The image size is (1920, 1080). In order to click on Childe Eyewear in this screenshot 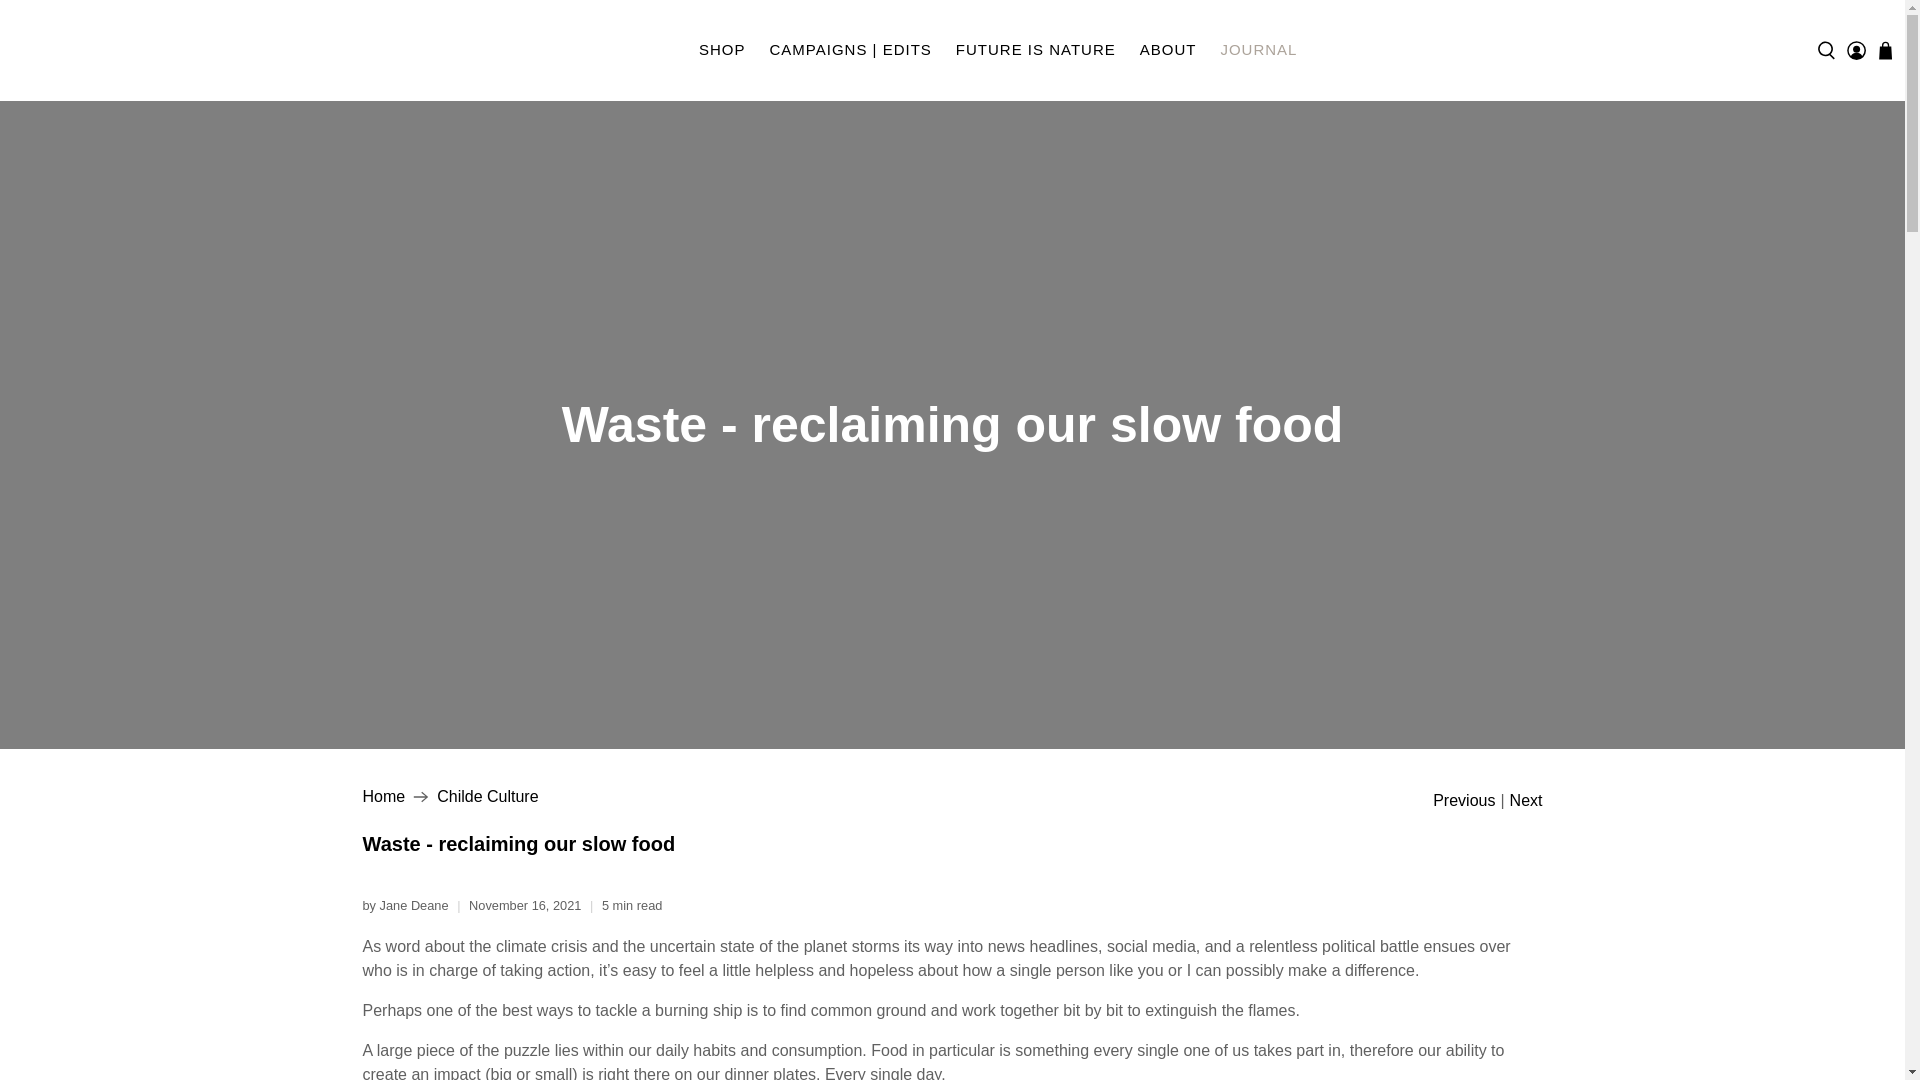, I will do `click(96, 50)`.